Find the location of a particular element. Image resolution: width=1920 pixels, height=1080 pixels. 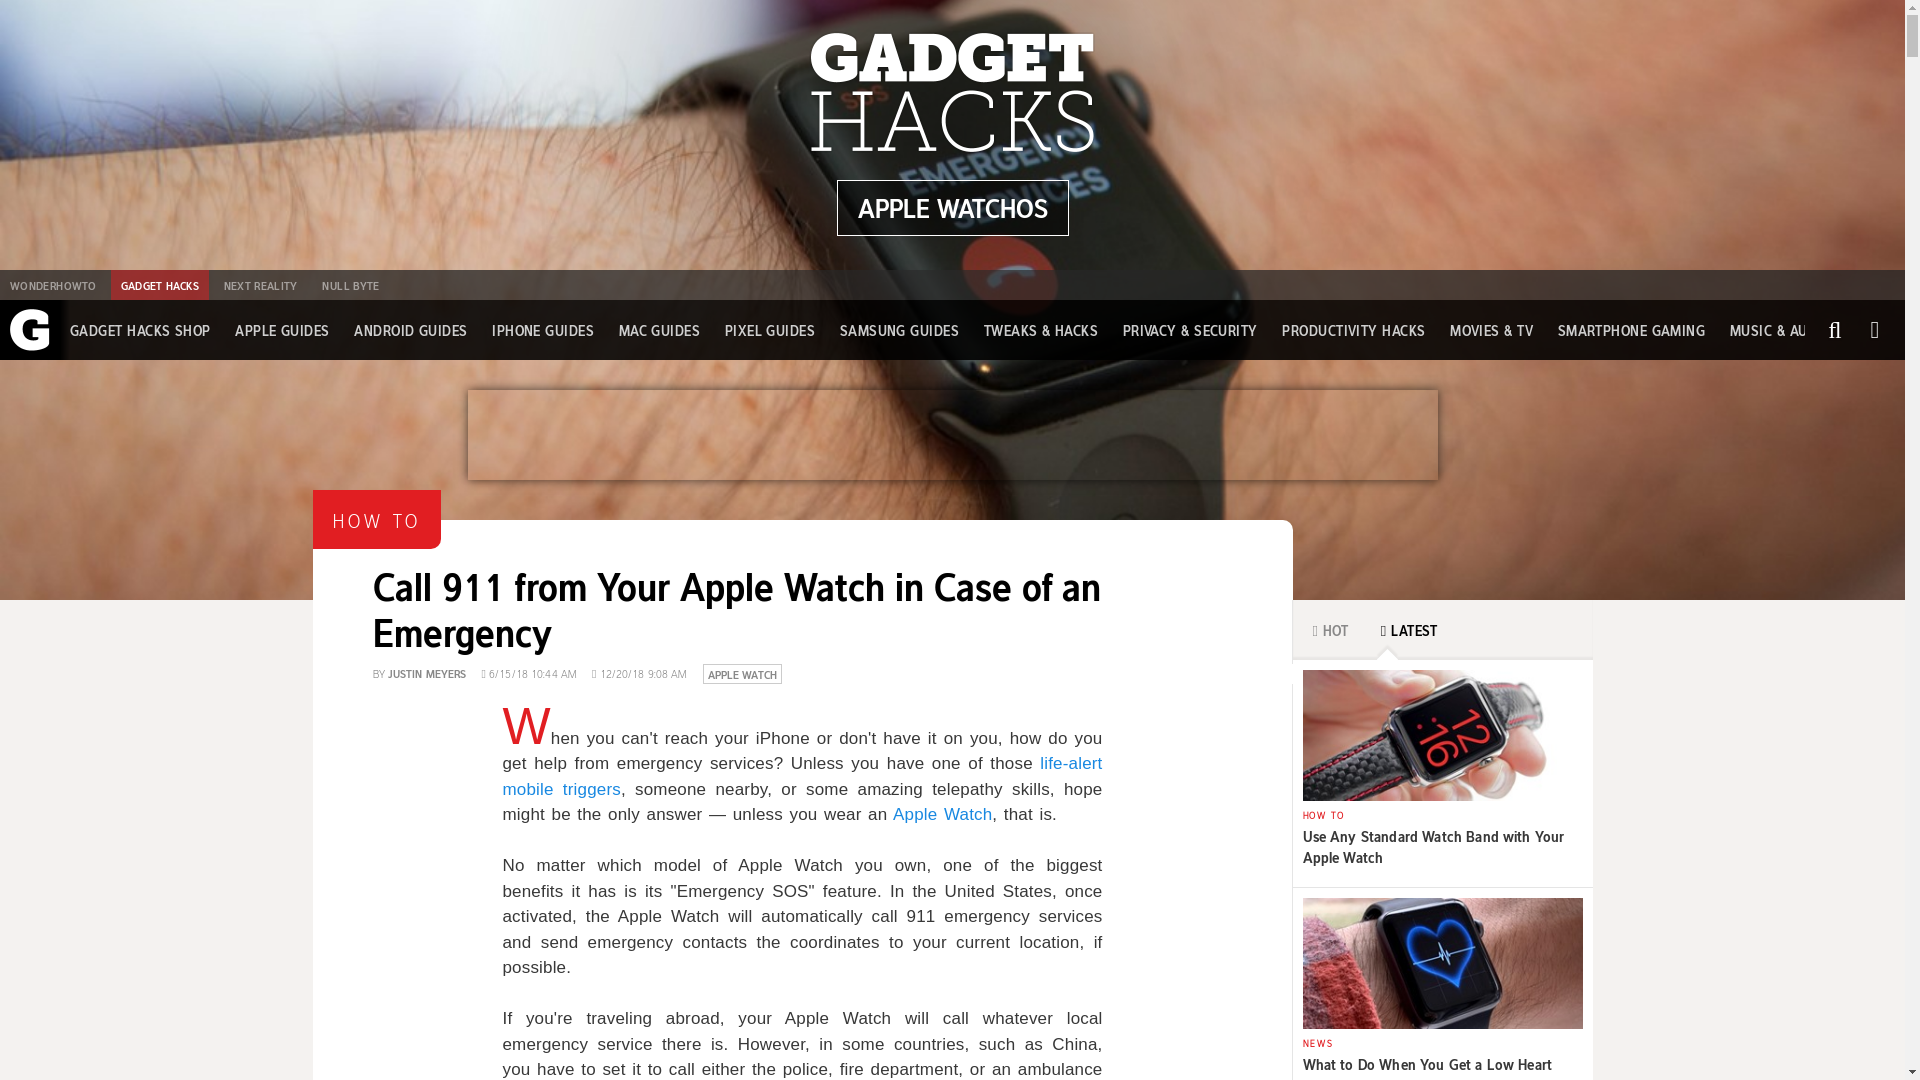

life-alert mobile triggers is located at coordinates (802, 776).